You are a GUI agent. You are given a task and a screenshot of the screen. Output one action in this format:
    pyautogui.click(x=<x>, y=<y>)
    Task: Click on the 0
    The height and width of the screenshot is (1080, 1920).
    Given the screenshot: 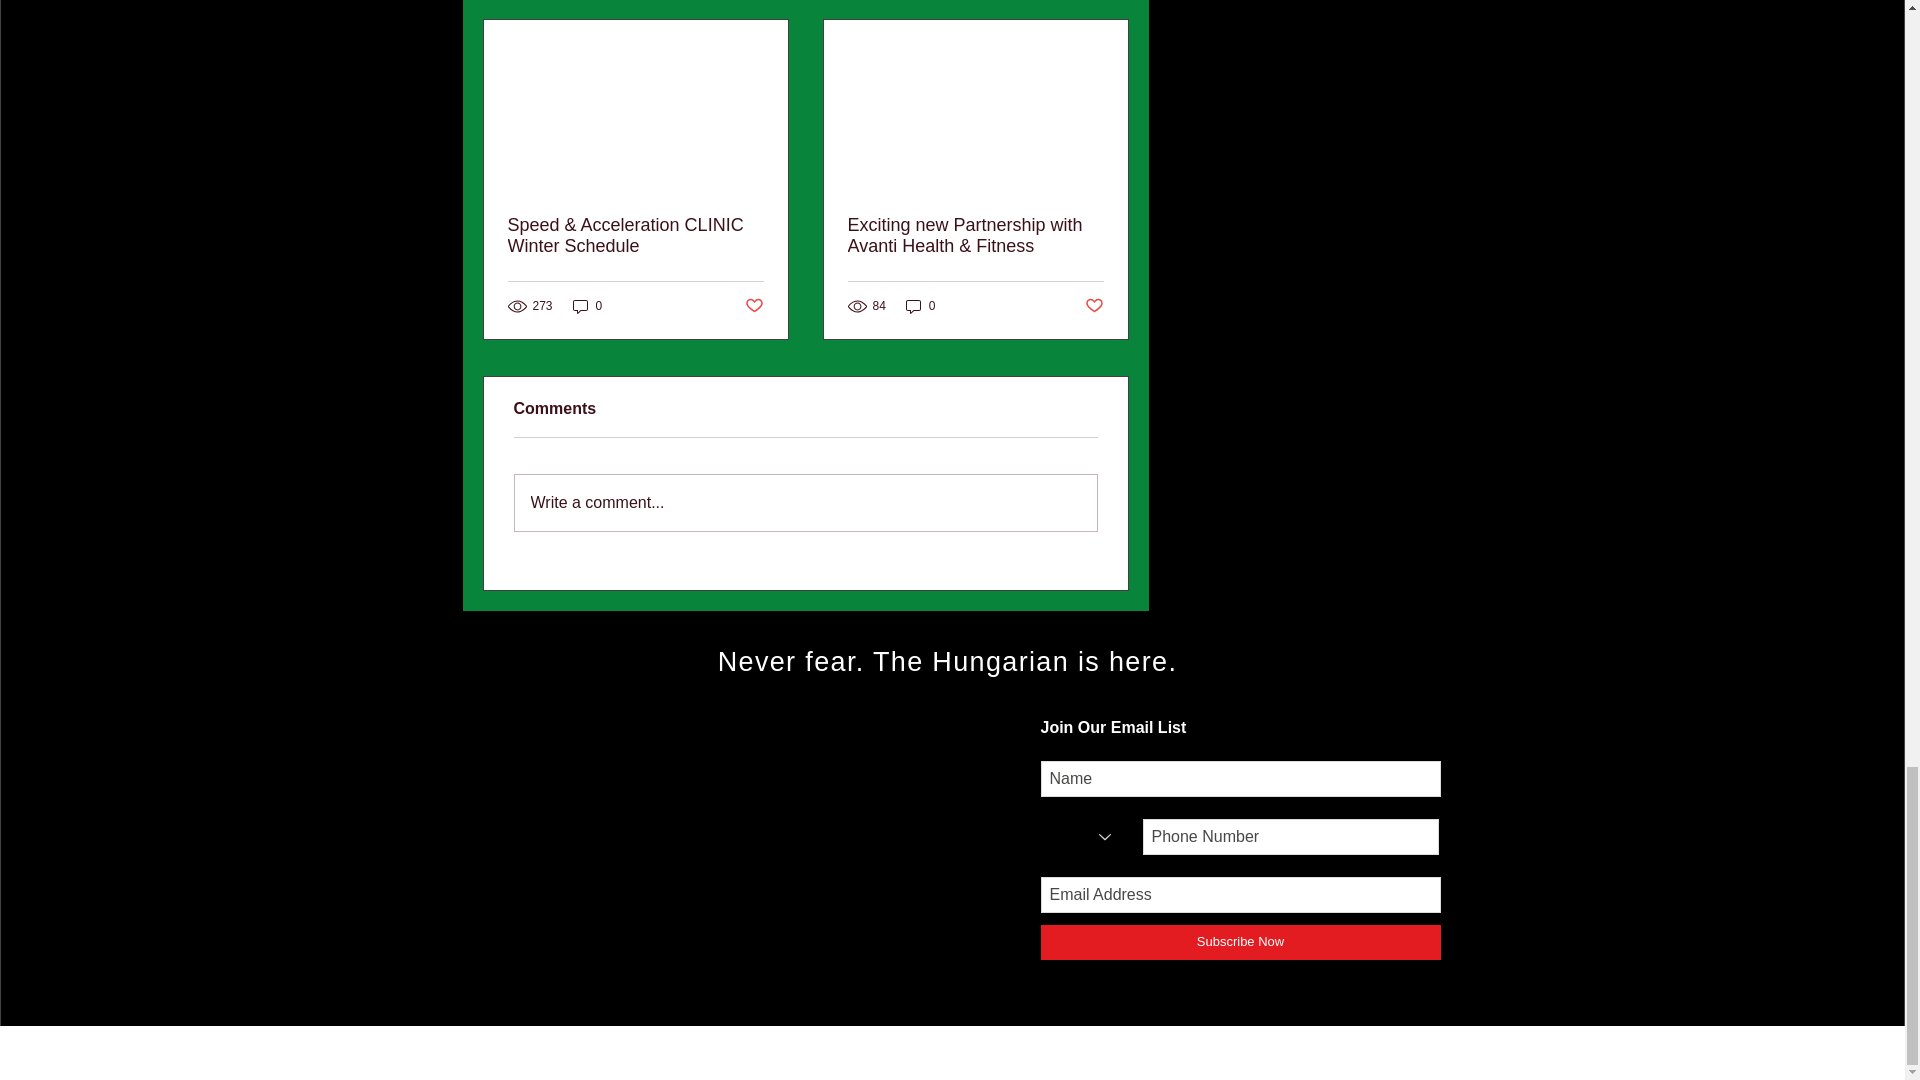 What is the action you would take?
    pyautogui.click(x=587, y=305)
    